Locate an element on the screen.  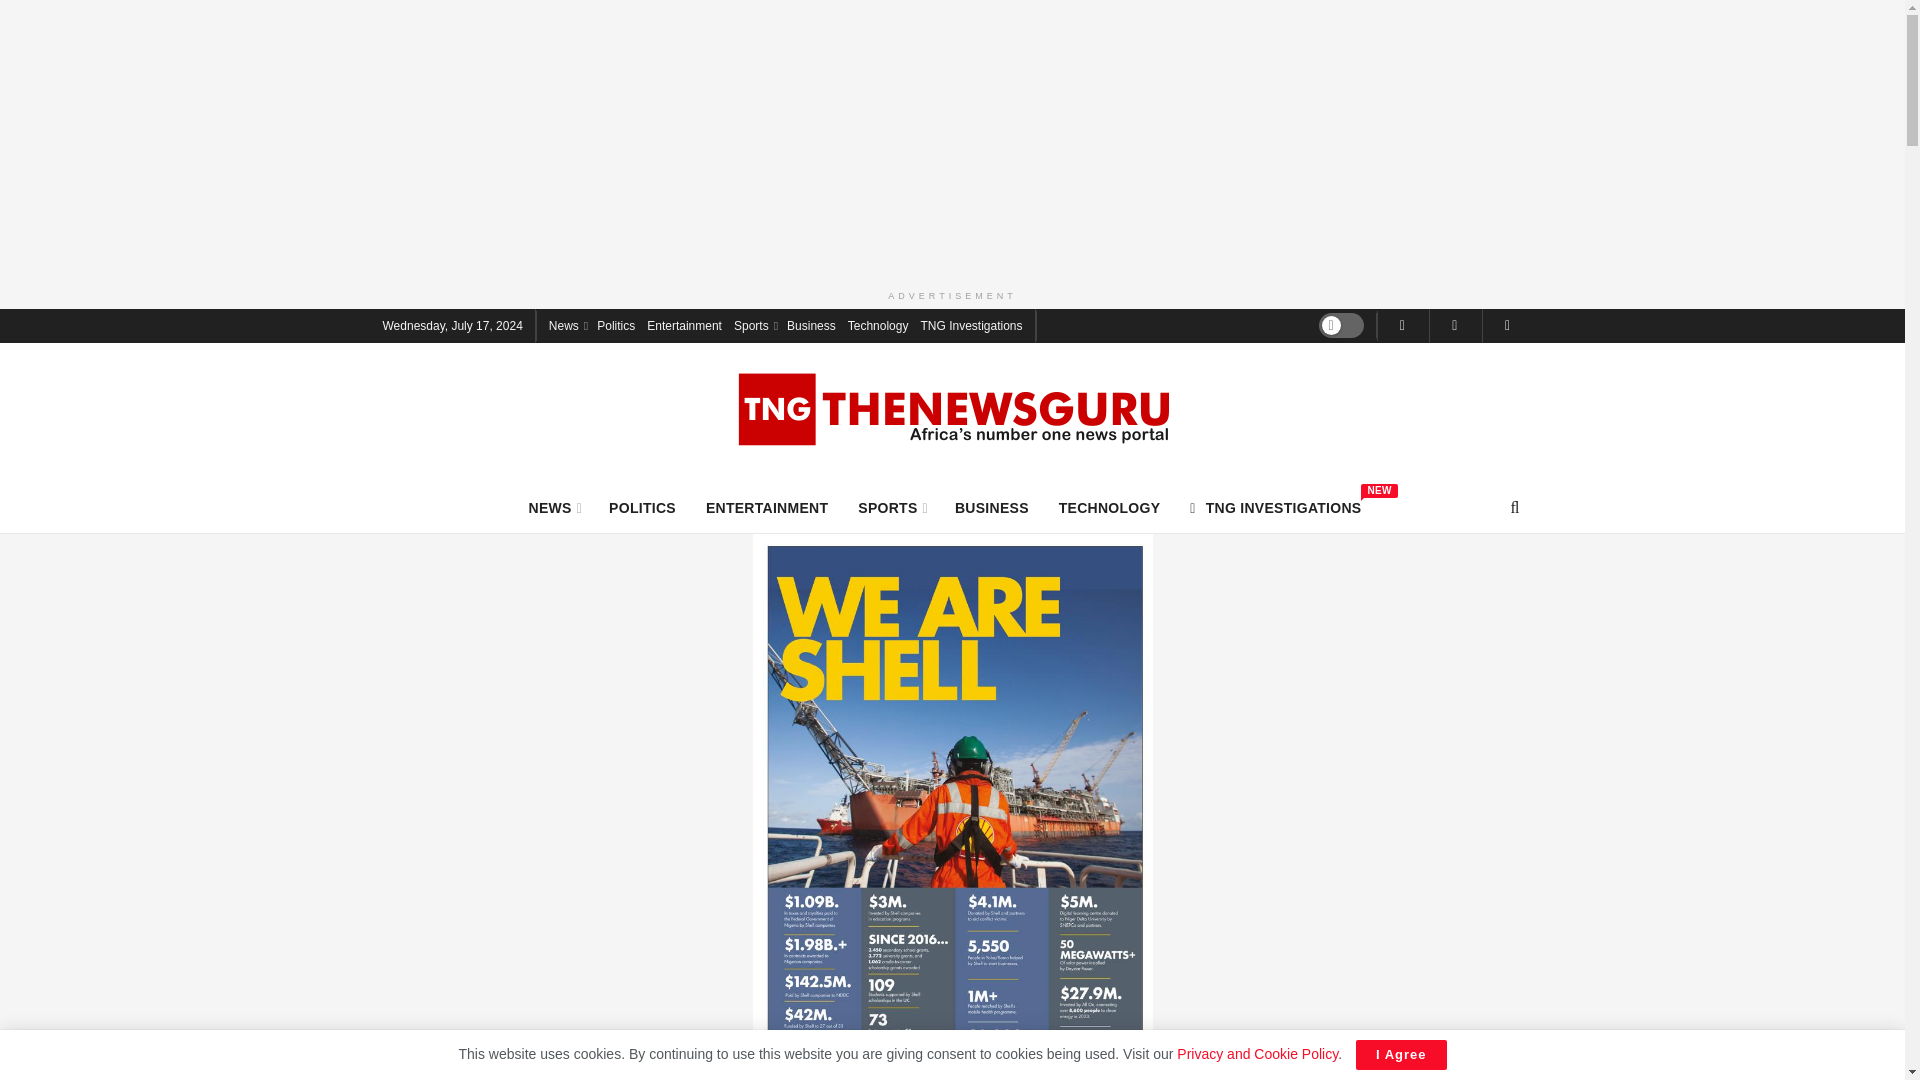
News is located at coordinates (554, 507).